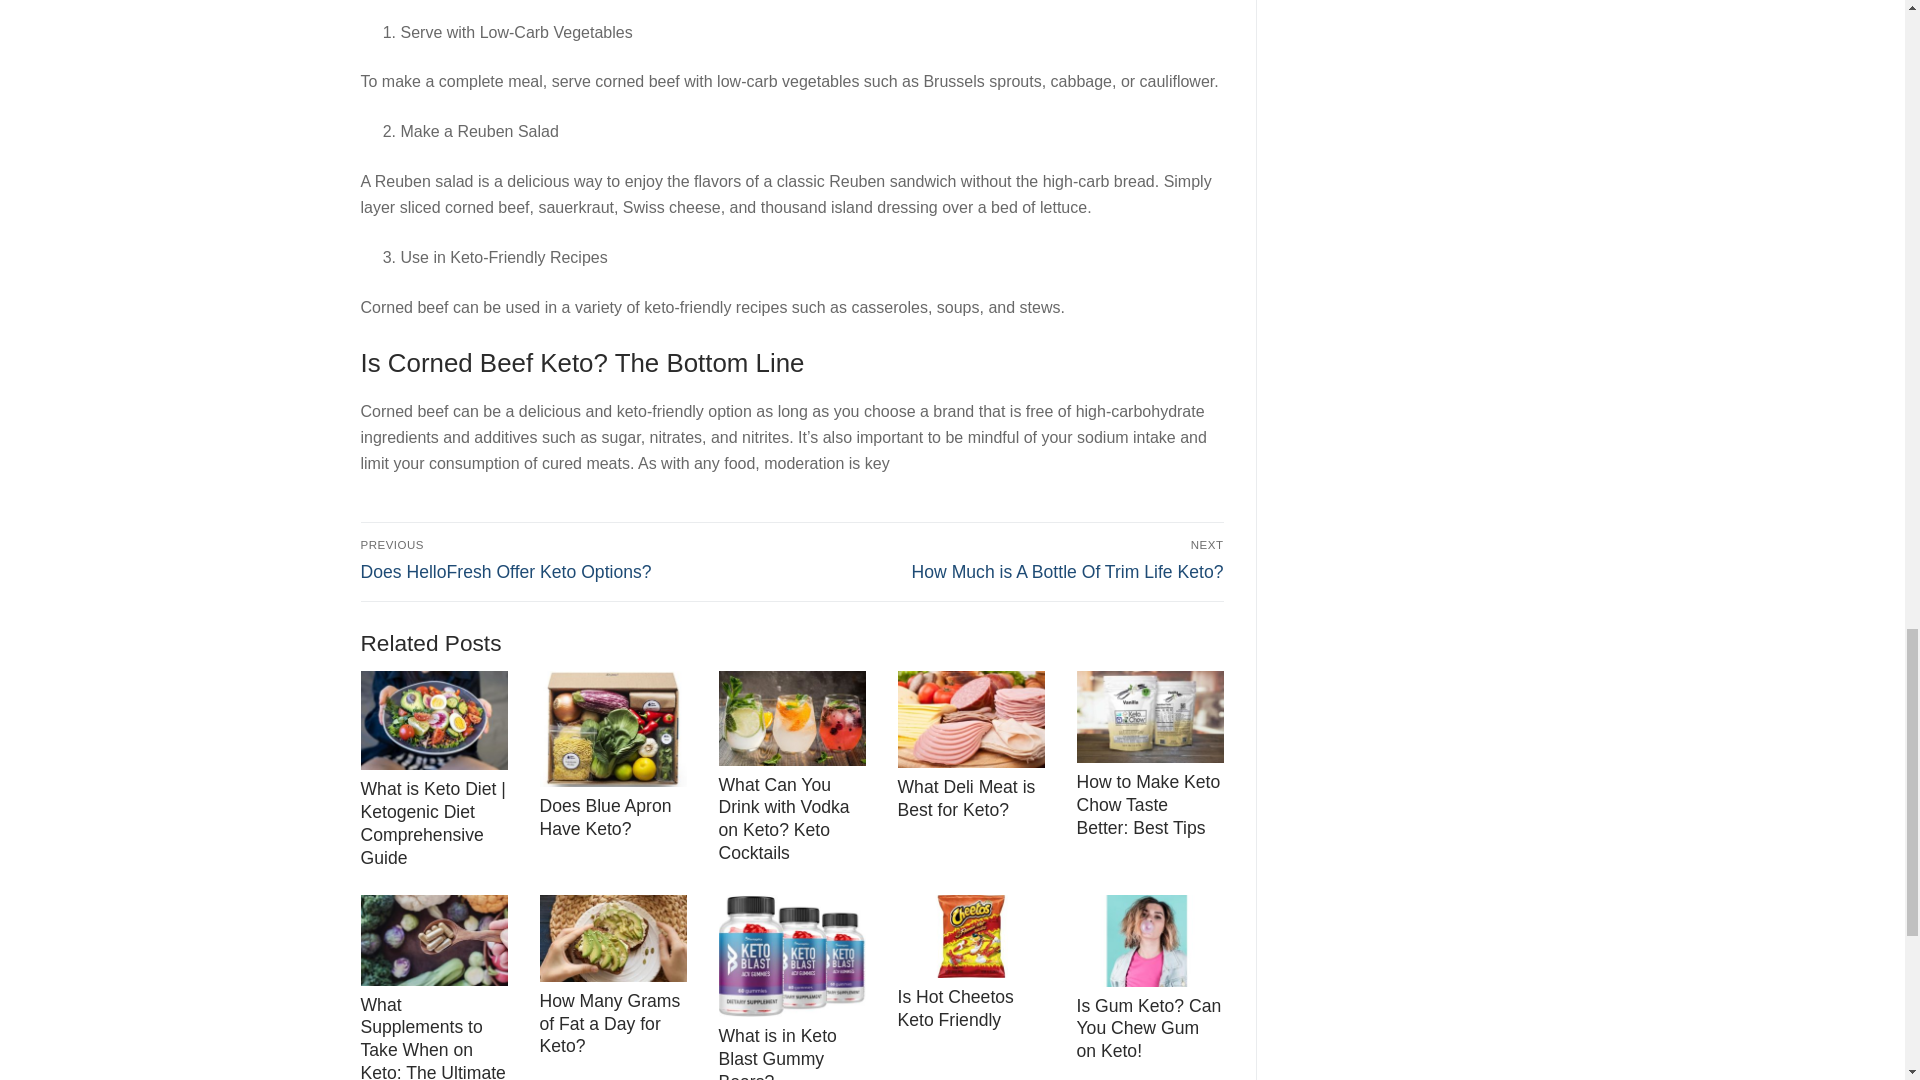 This screenshot has width=1920, height=1080. What do you see at coordinates (572, 560) in the screenshot?
I see `Does Blue Apron Have Keto?` at bounding box center [572, 560].